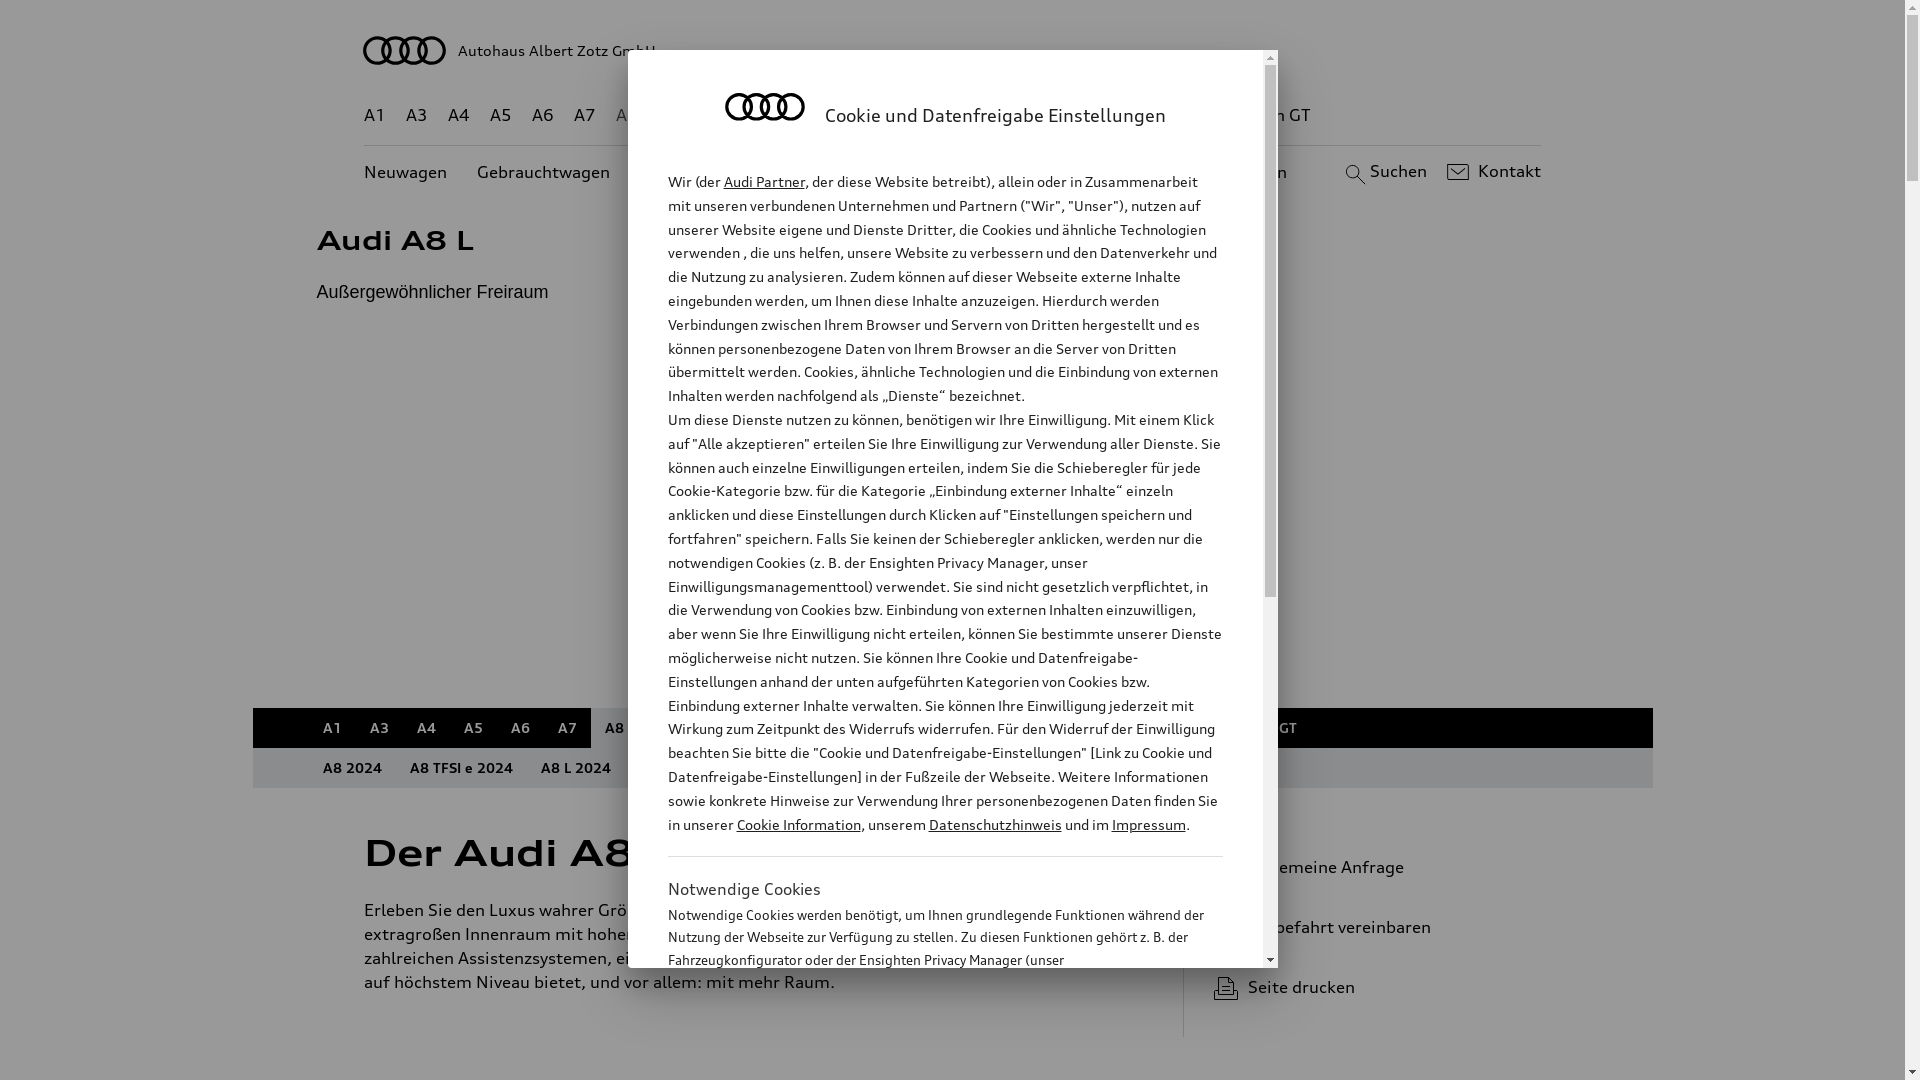  Describe the element at coordinates (798, 824) in the screenshot. I see `Cookie Information` at that location.